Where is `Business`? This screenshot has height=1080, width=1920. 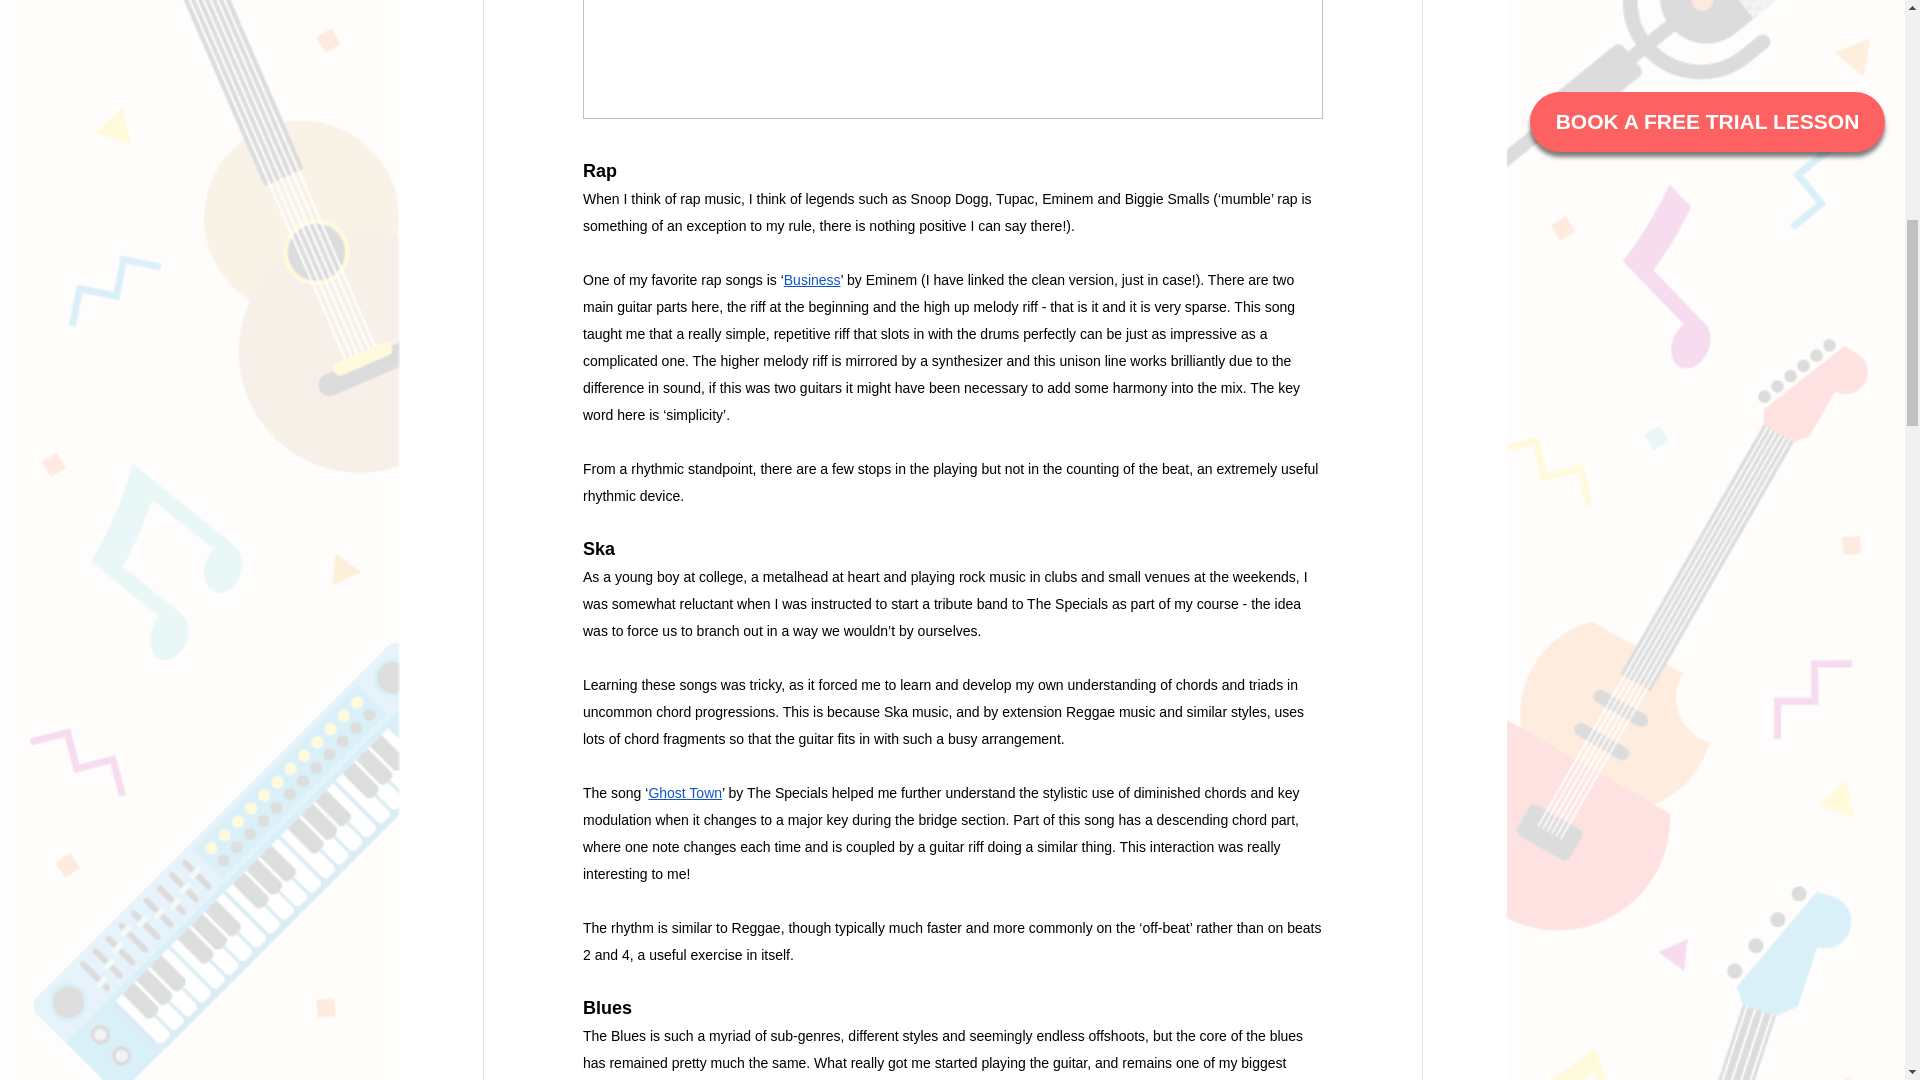 Business is located at coordinates (812, 278).